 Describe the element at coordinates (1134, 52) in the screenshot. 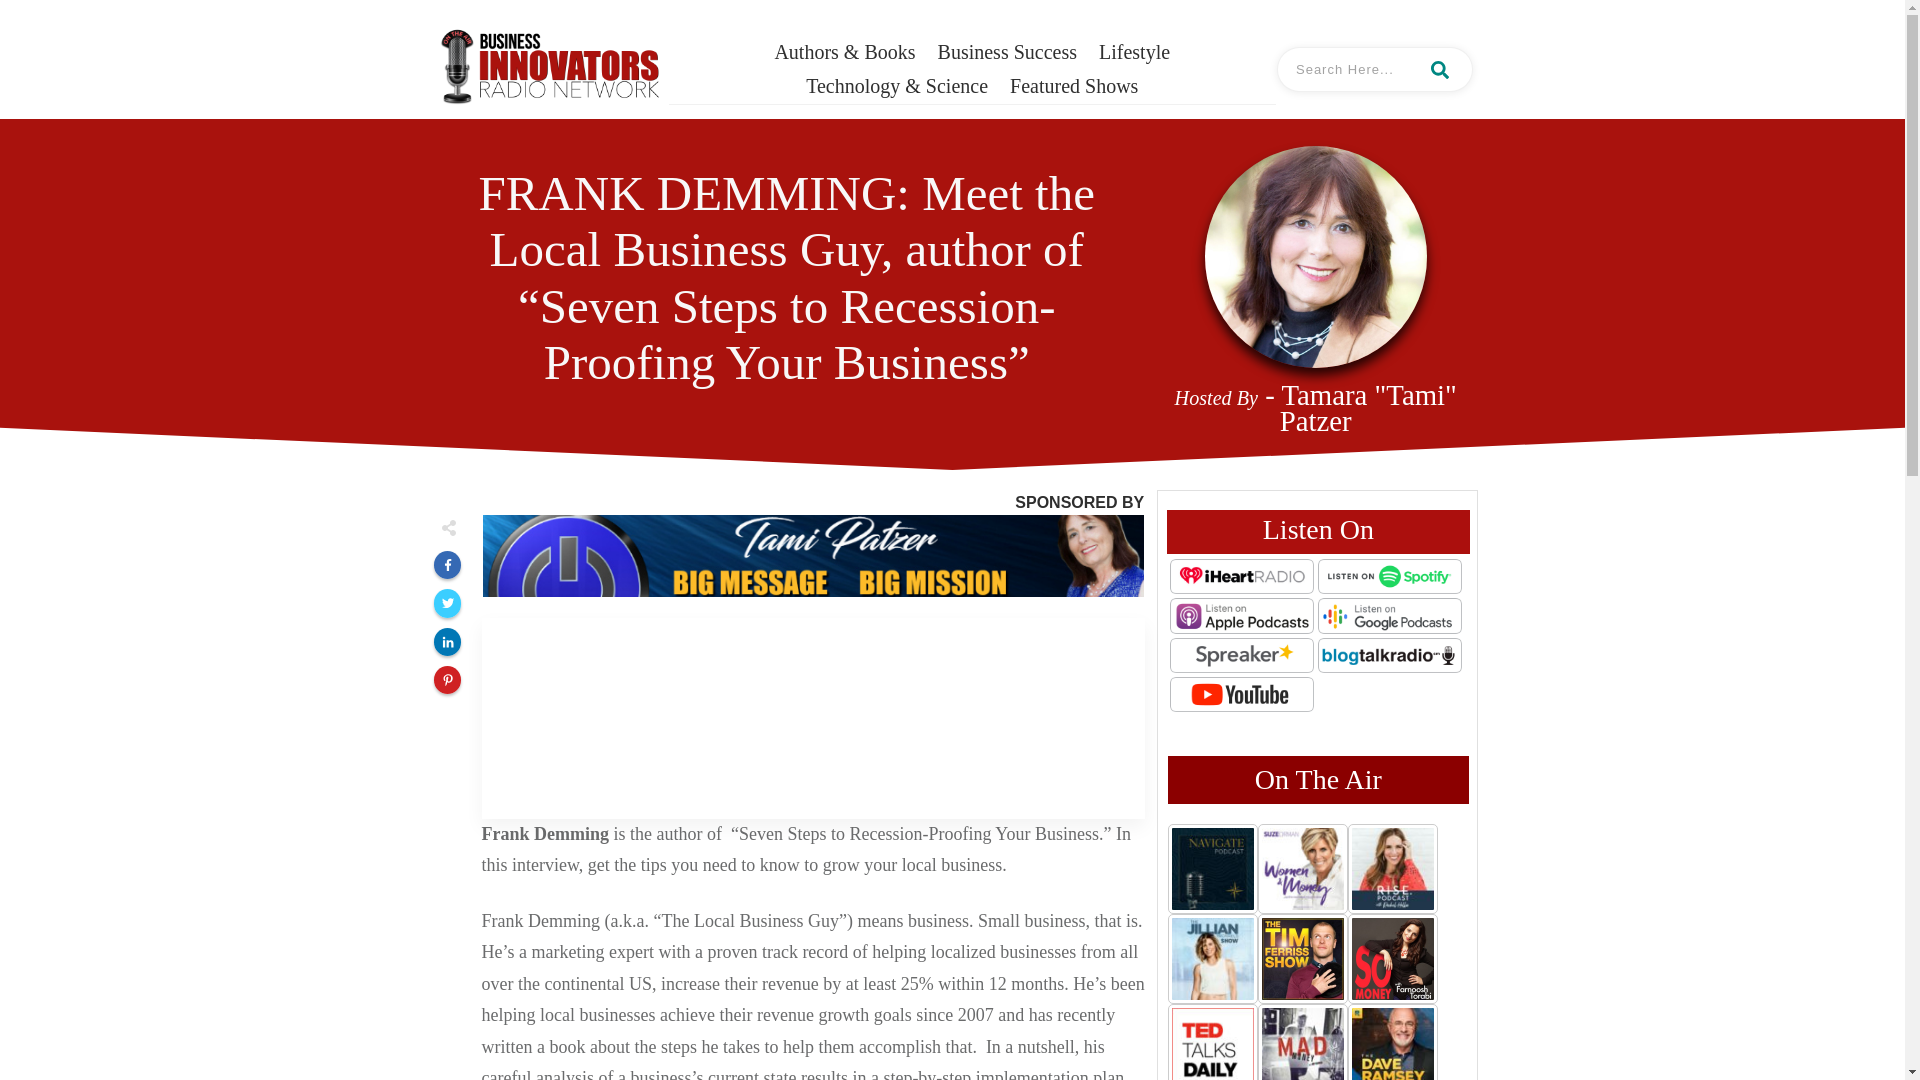

I see `Lifestyle` at that location.